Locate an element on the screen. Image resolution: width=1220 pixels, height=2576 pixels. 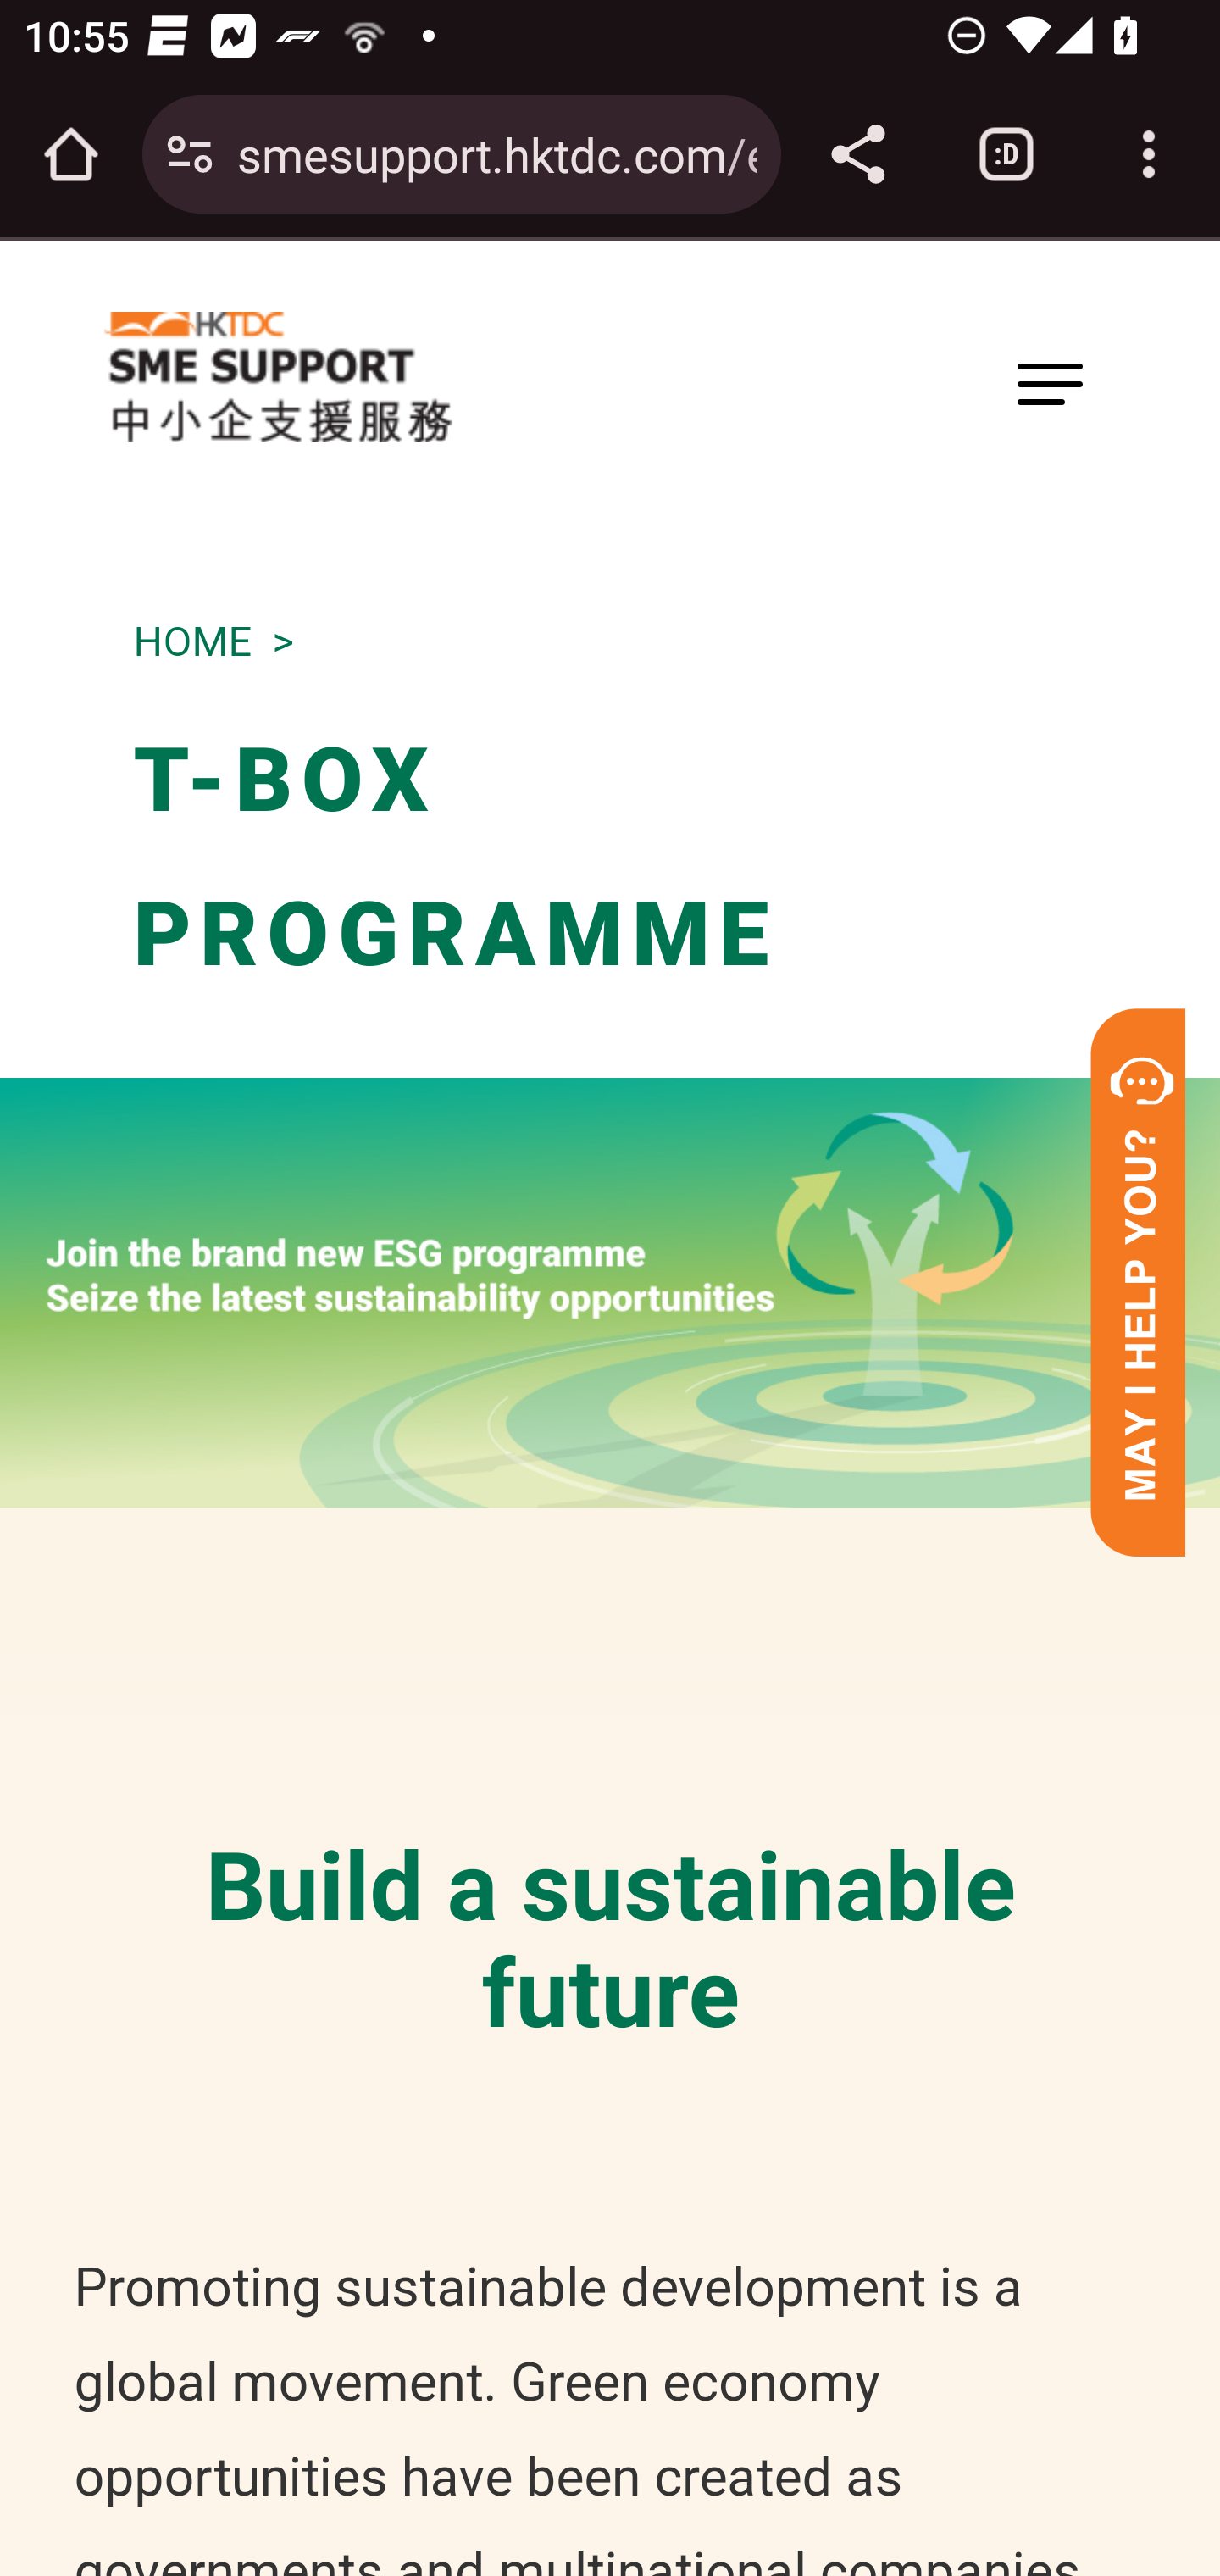
Toggle navigation is located at coordinates (1049, 383).